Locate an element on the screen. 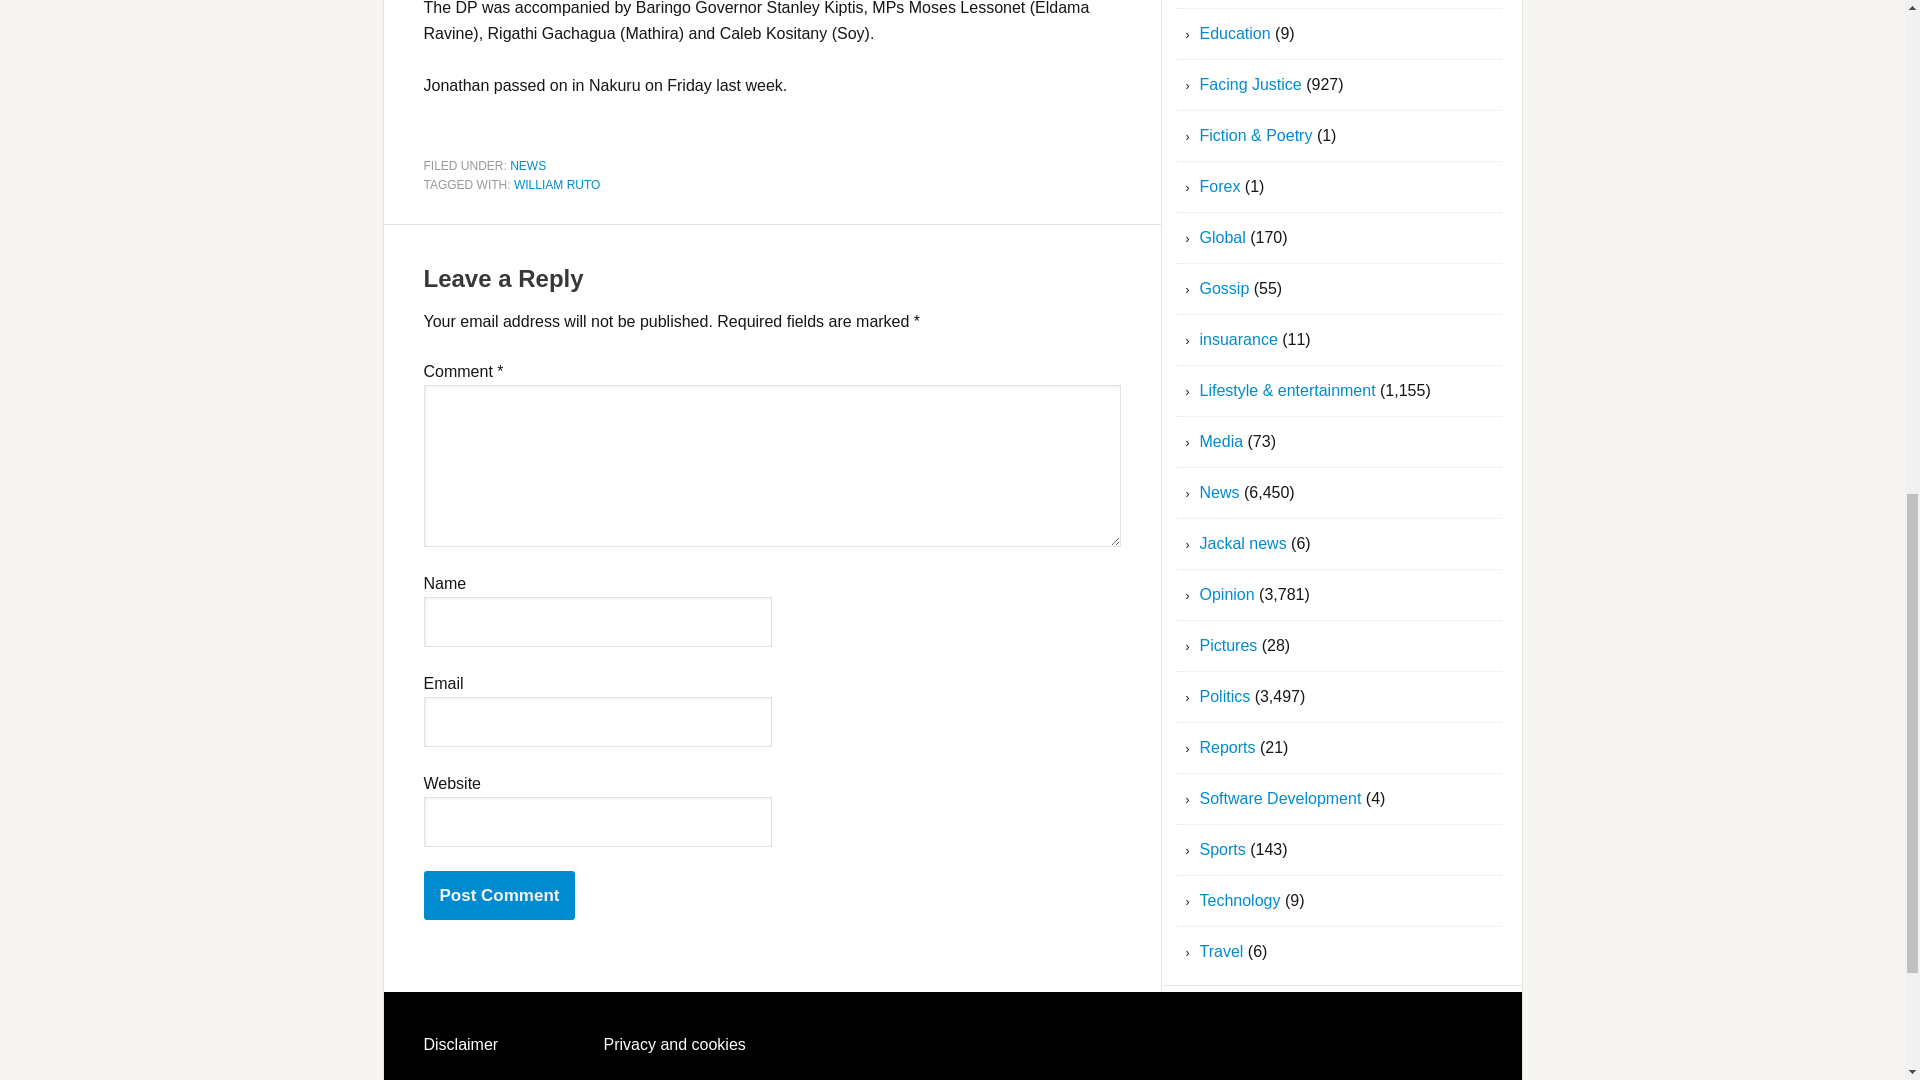  Gossip is located at coordinates (1224, 288).